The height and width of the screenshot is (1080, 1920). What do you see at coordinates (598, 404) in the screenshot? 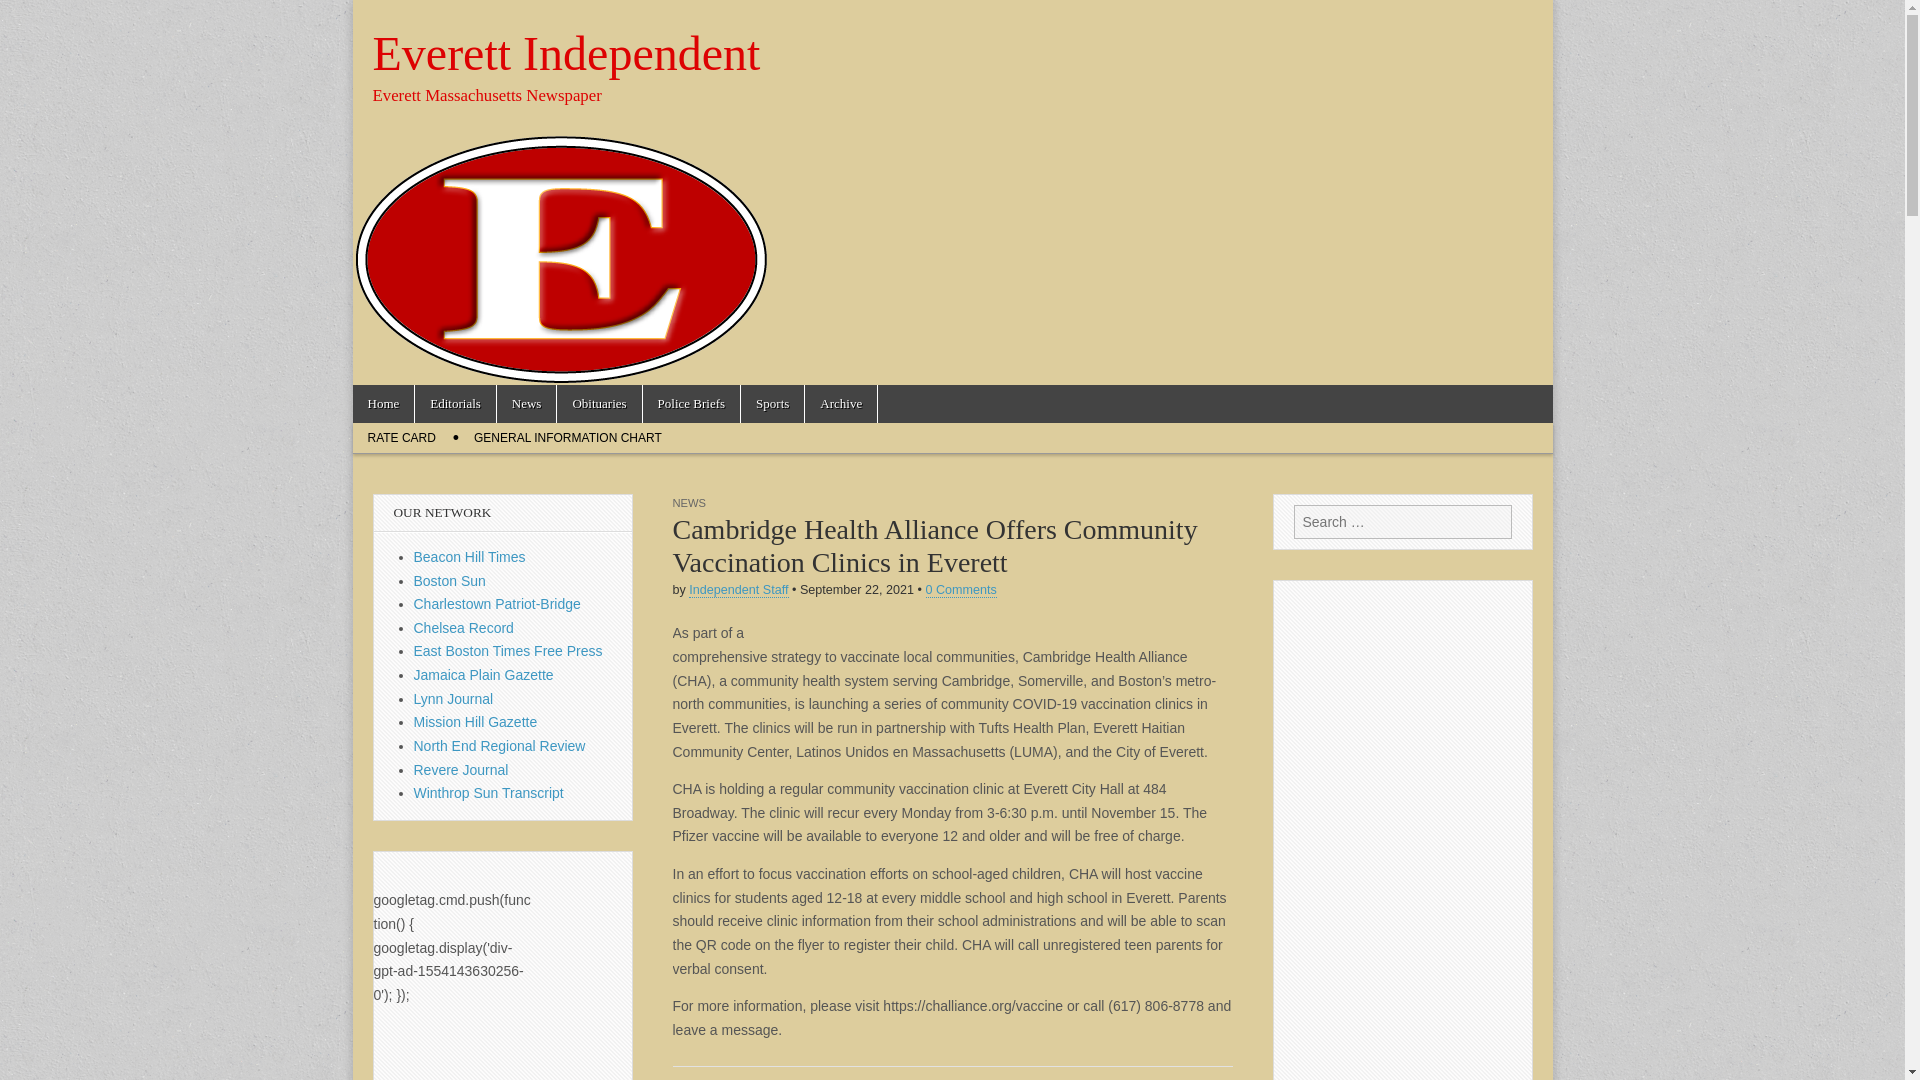
I see `Obituaries` at bounding box center [598, 404].